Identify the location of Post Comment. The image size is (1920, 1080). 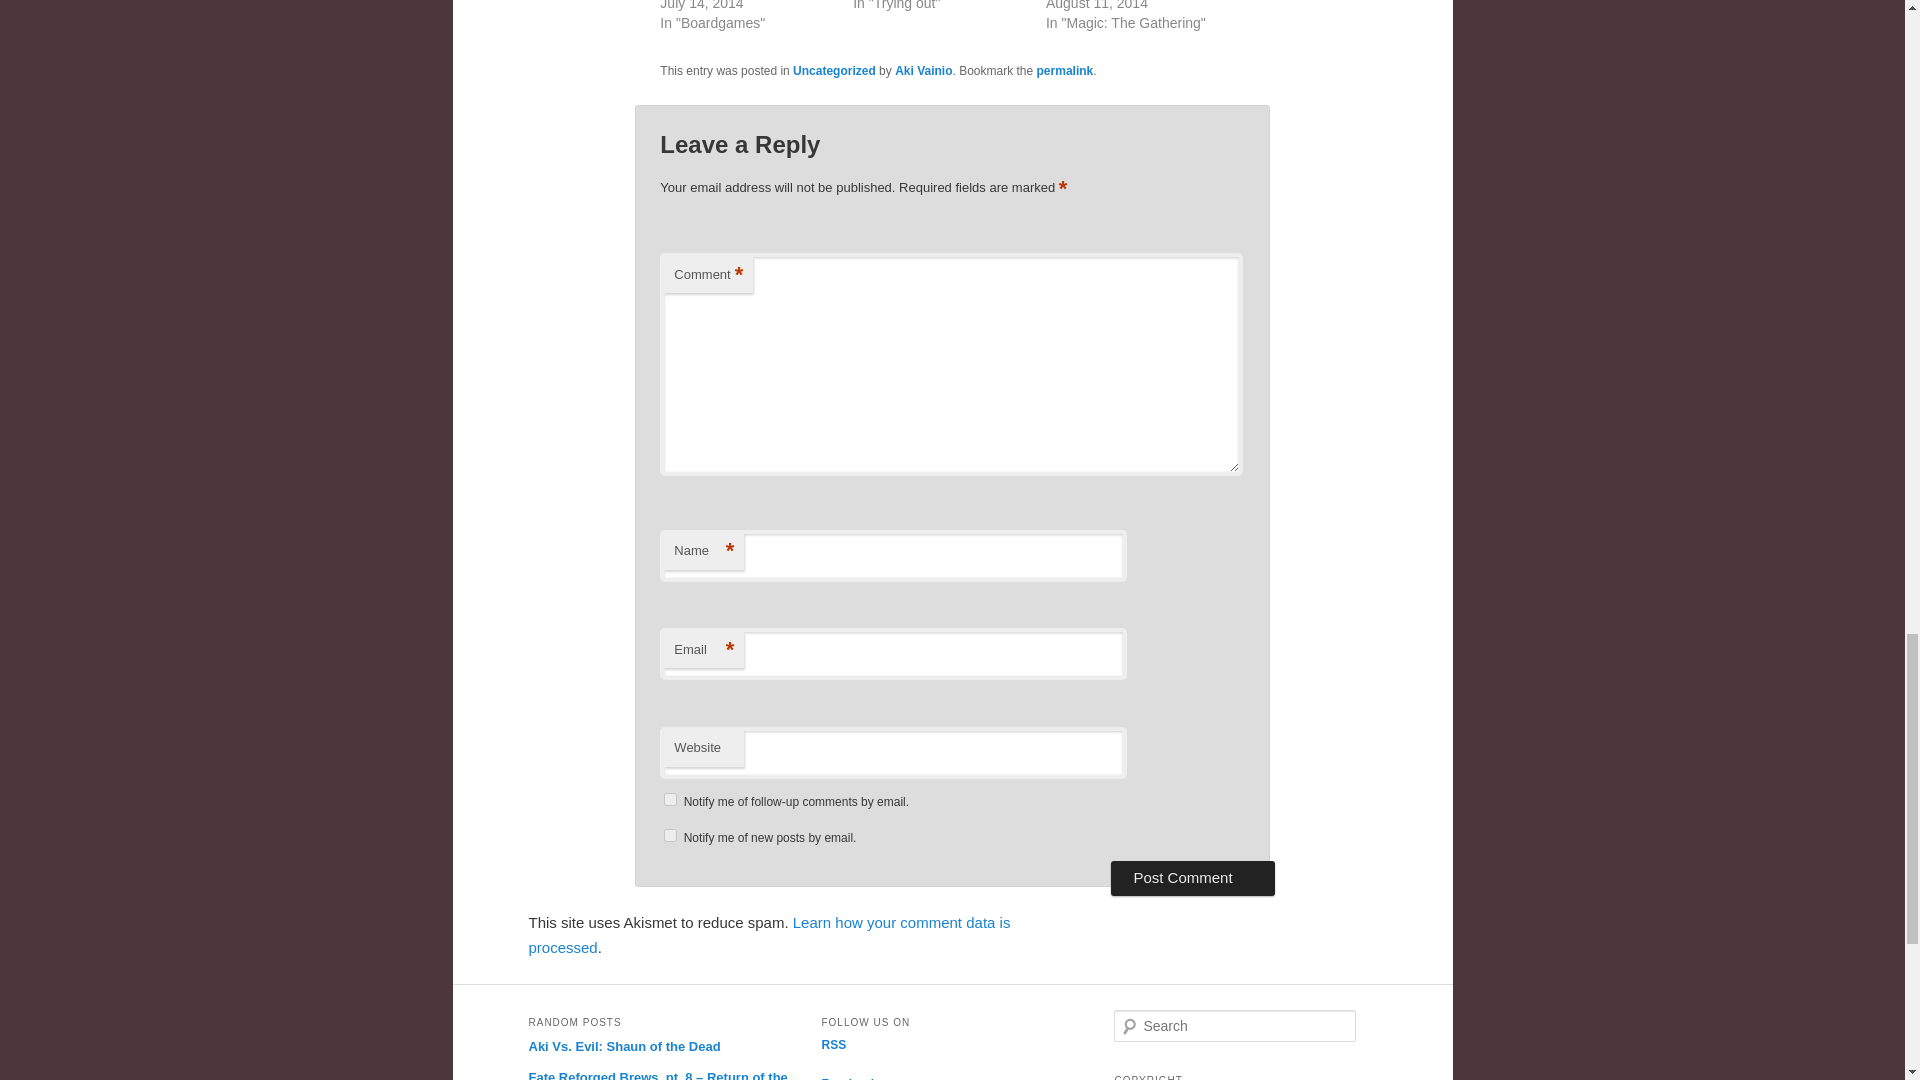
(1192, 878).